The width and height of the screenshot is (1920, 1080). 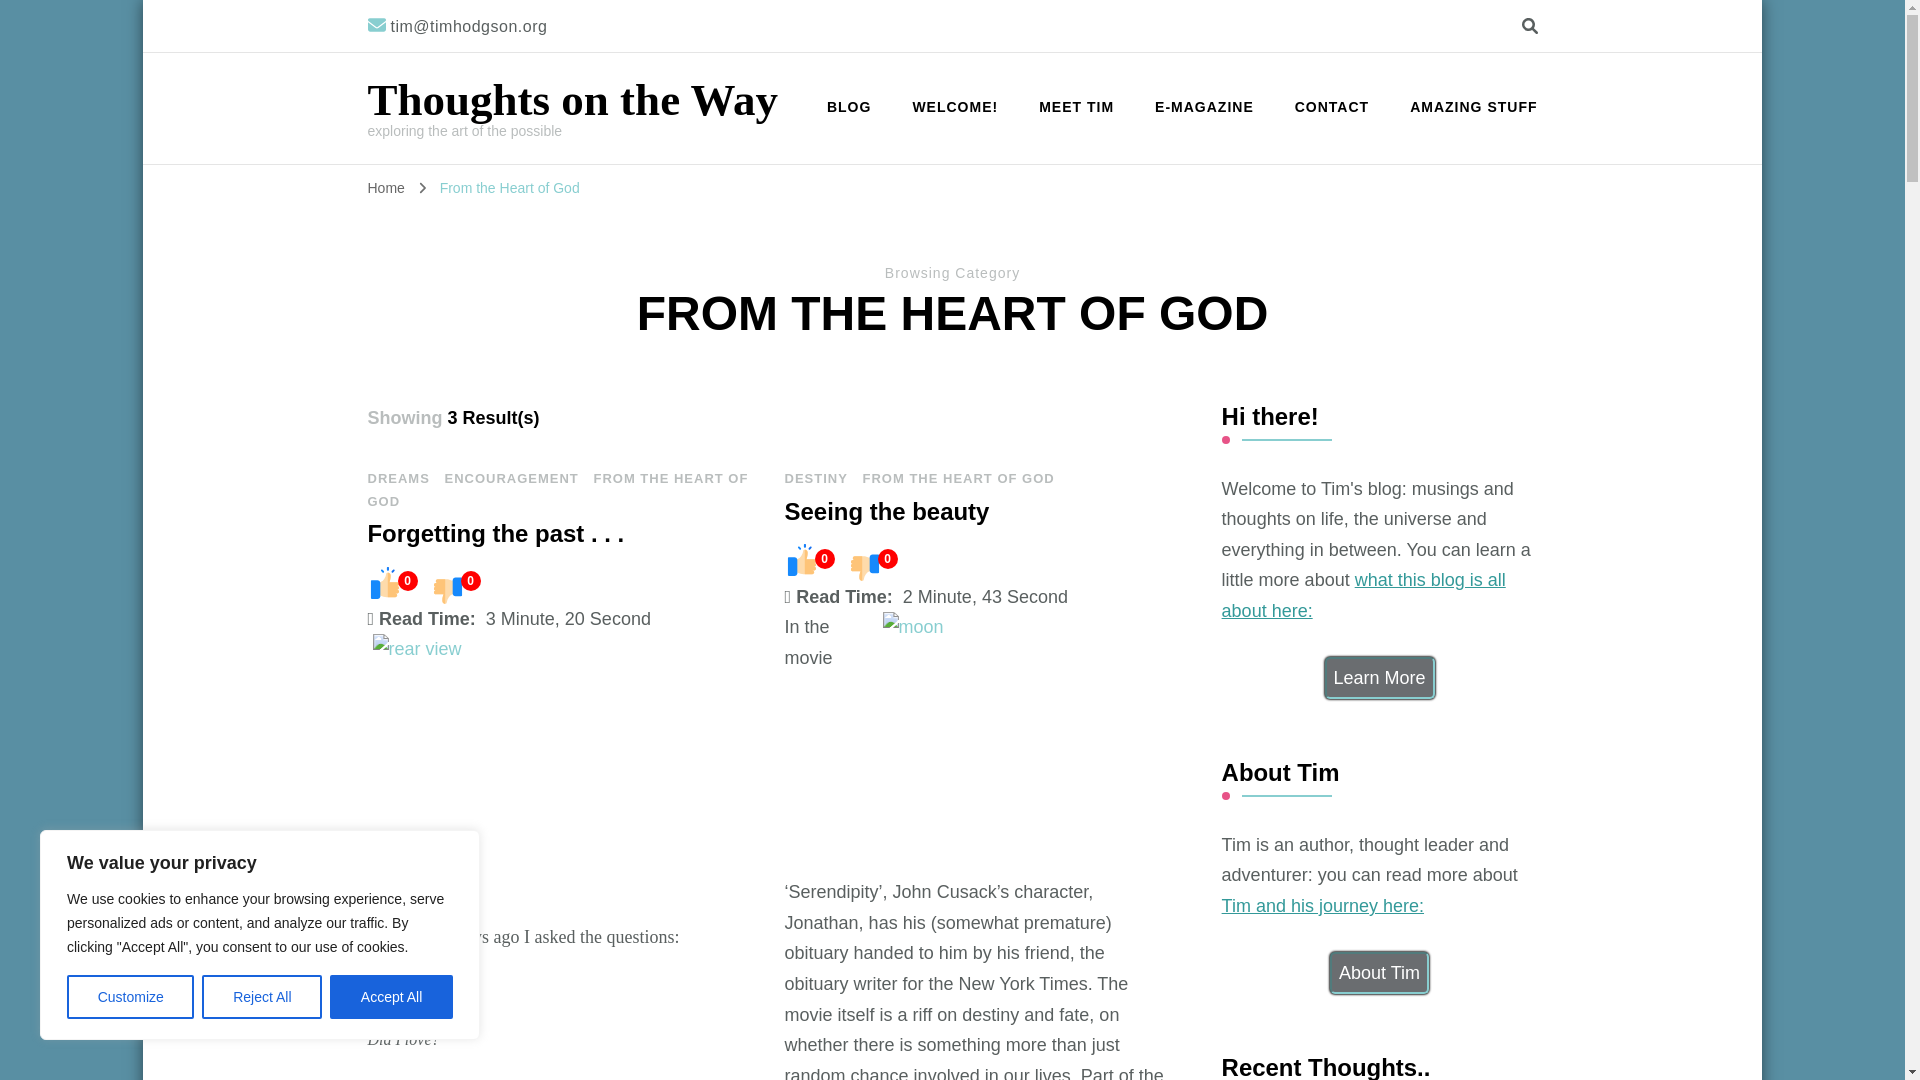 What do you see at coordinates (1379, 972) in the screenshot?
I see `Who is this Tim  chap?` at bounding box center [1379, 972].